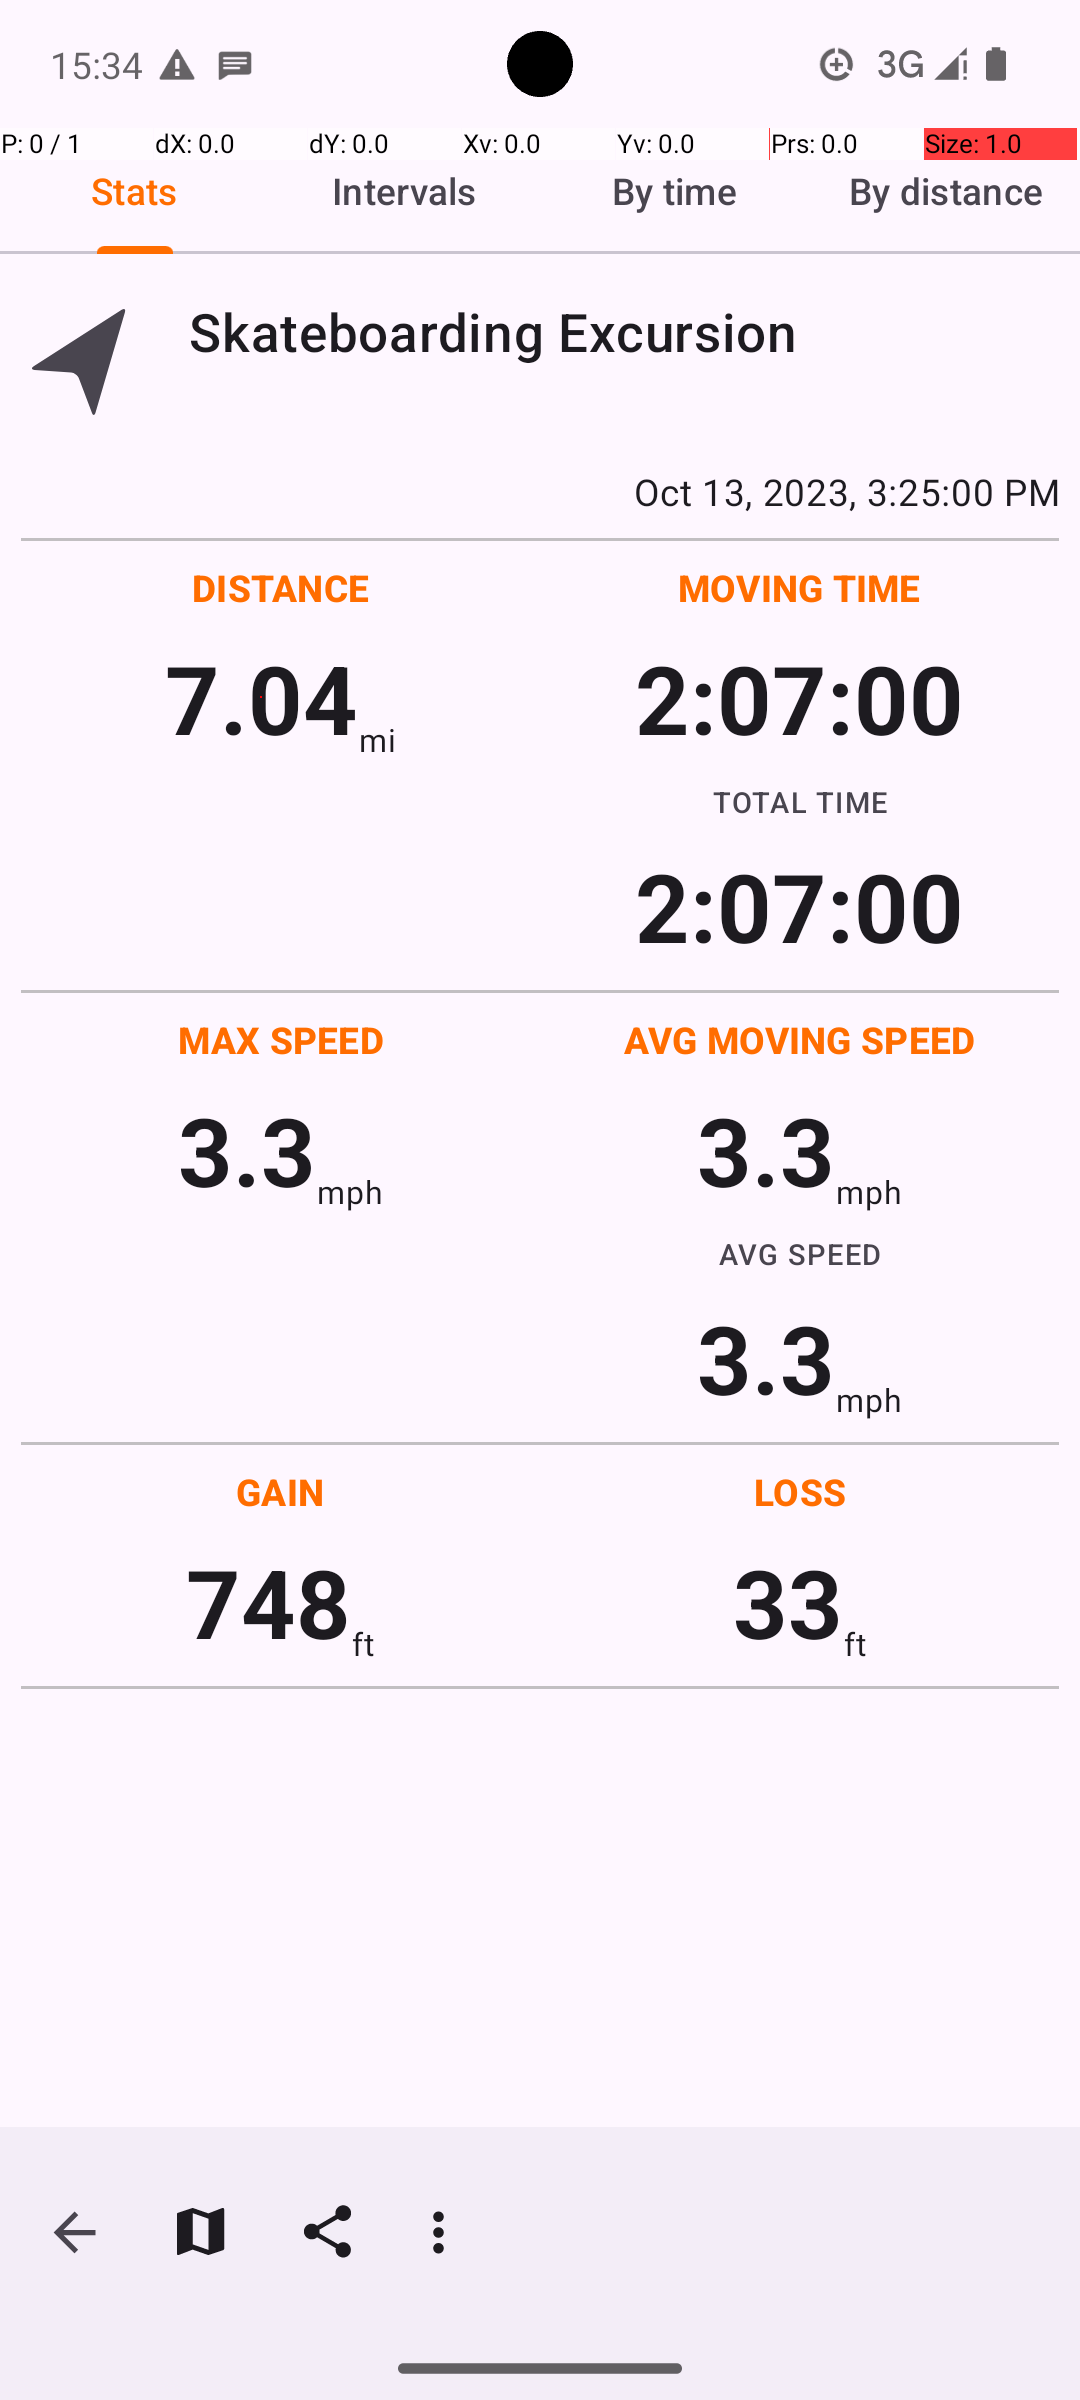  I want to click on 3.3, so click(247, 1150).